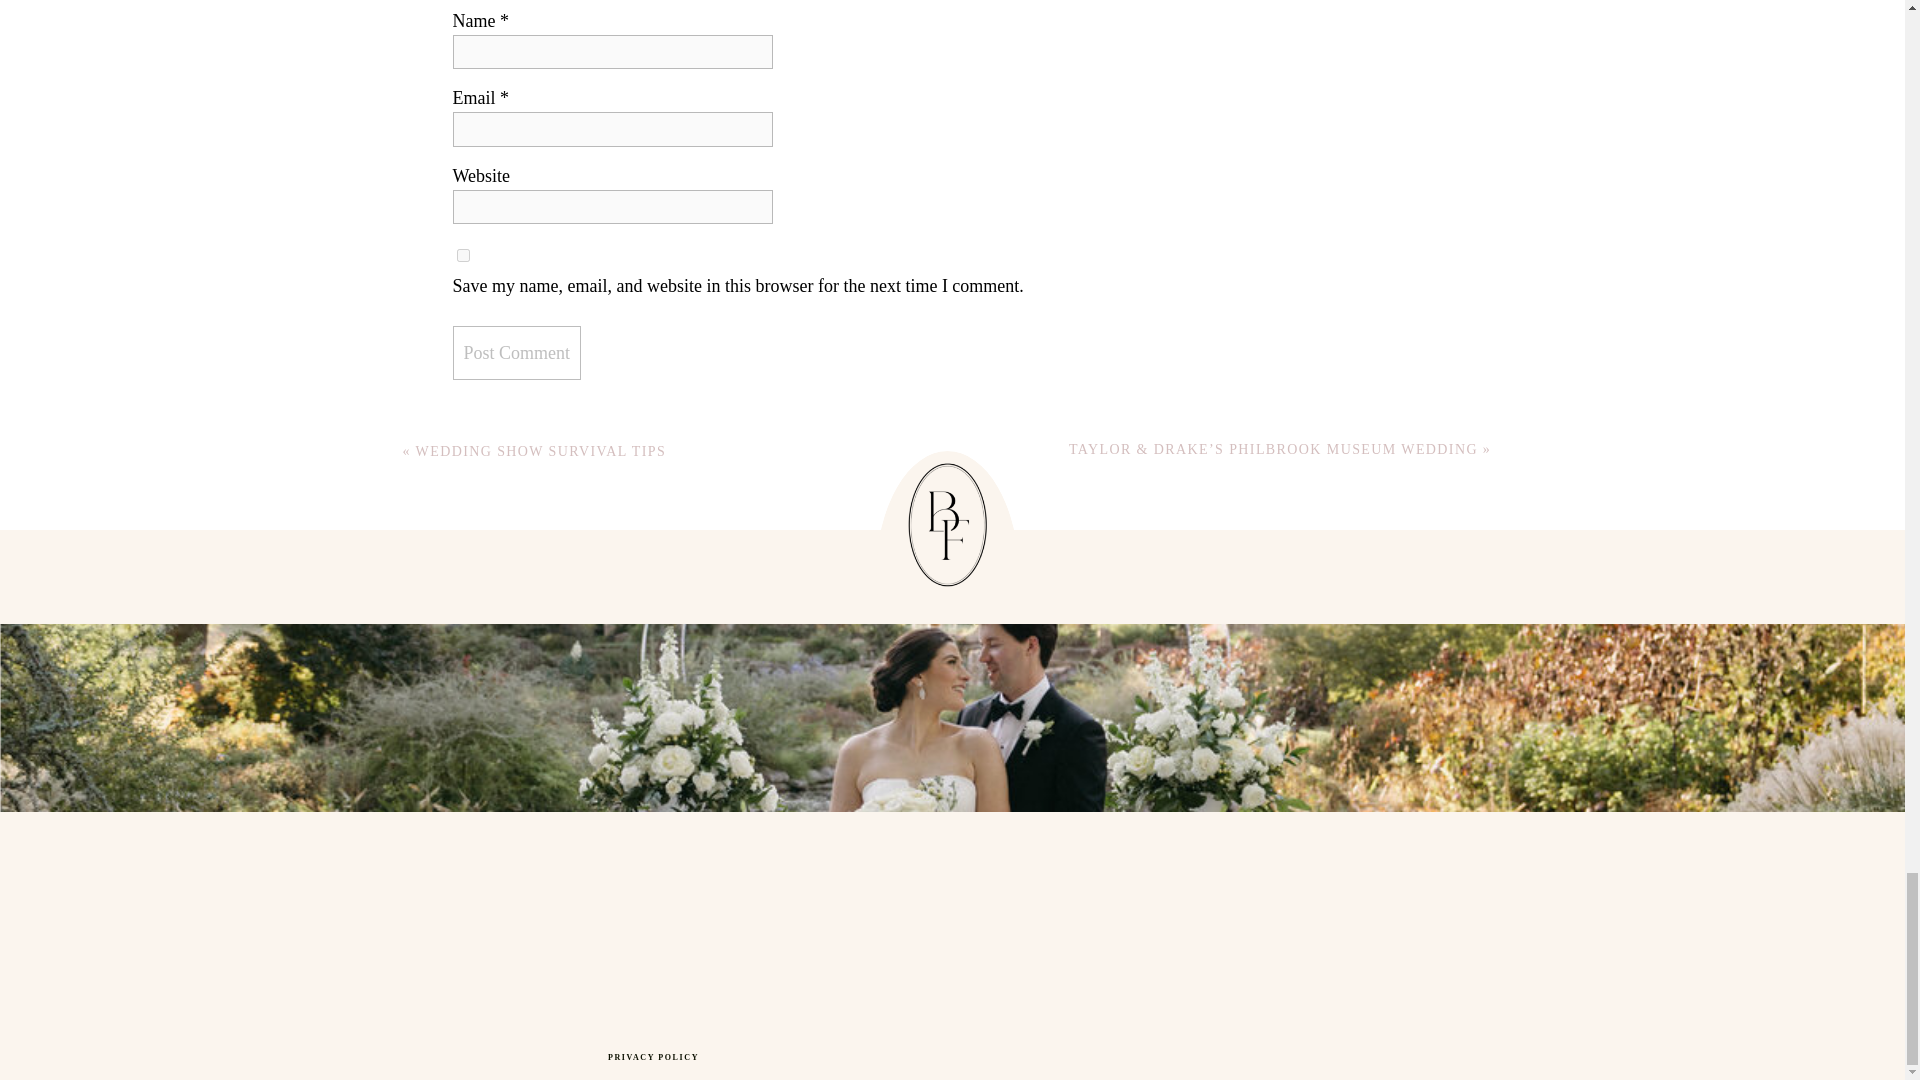 Image resolution: width=1920 pixels, height=1080 pixels. Describe the element at coordinates (462, 256) in the screenshot. I see `yes` at that location.